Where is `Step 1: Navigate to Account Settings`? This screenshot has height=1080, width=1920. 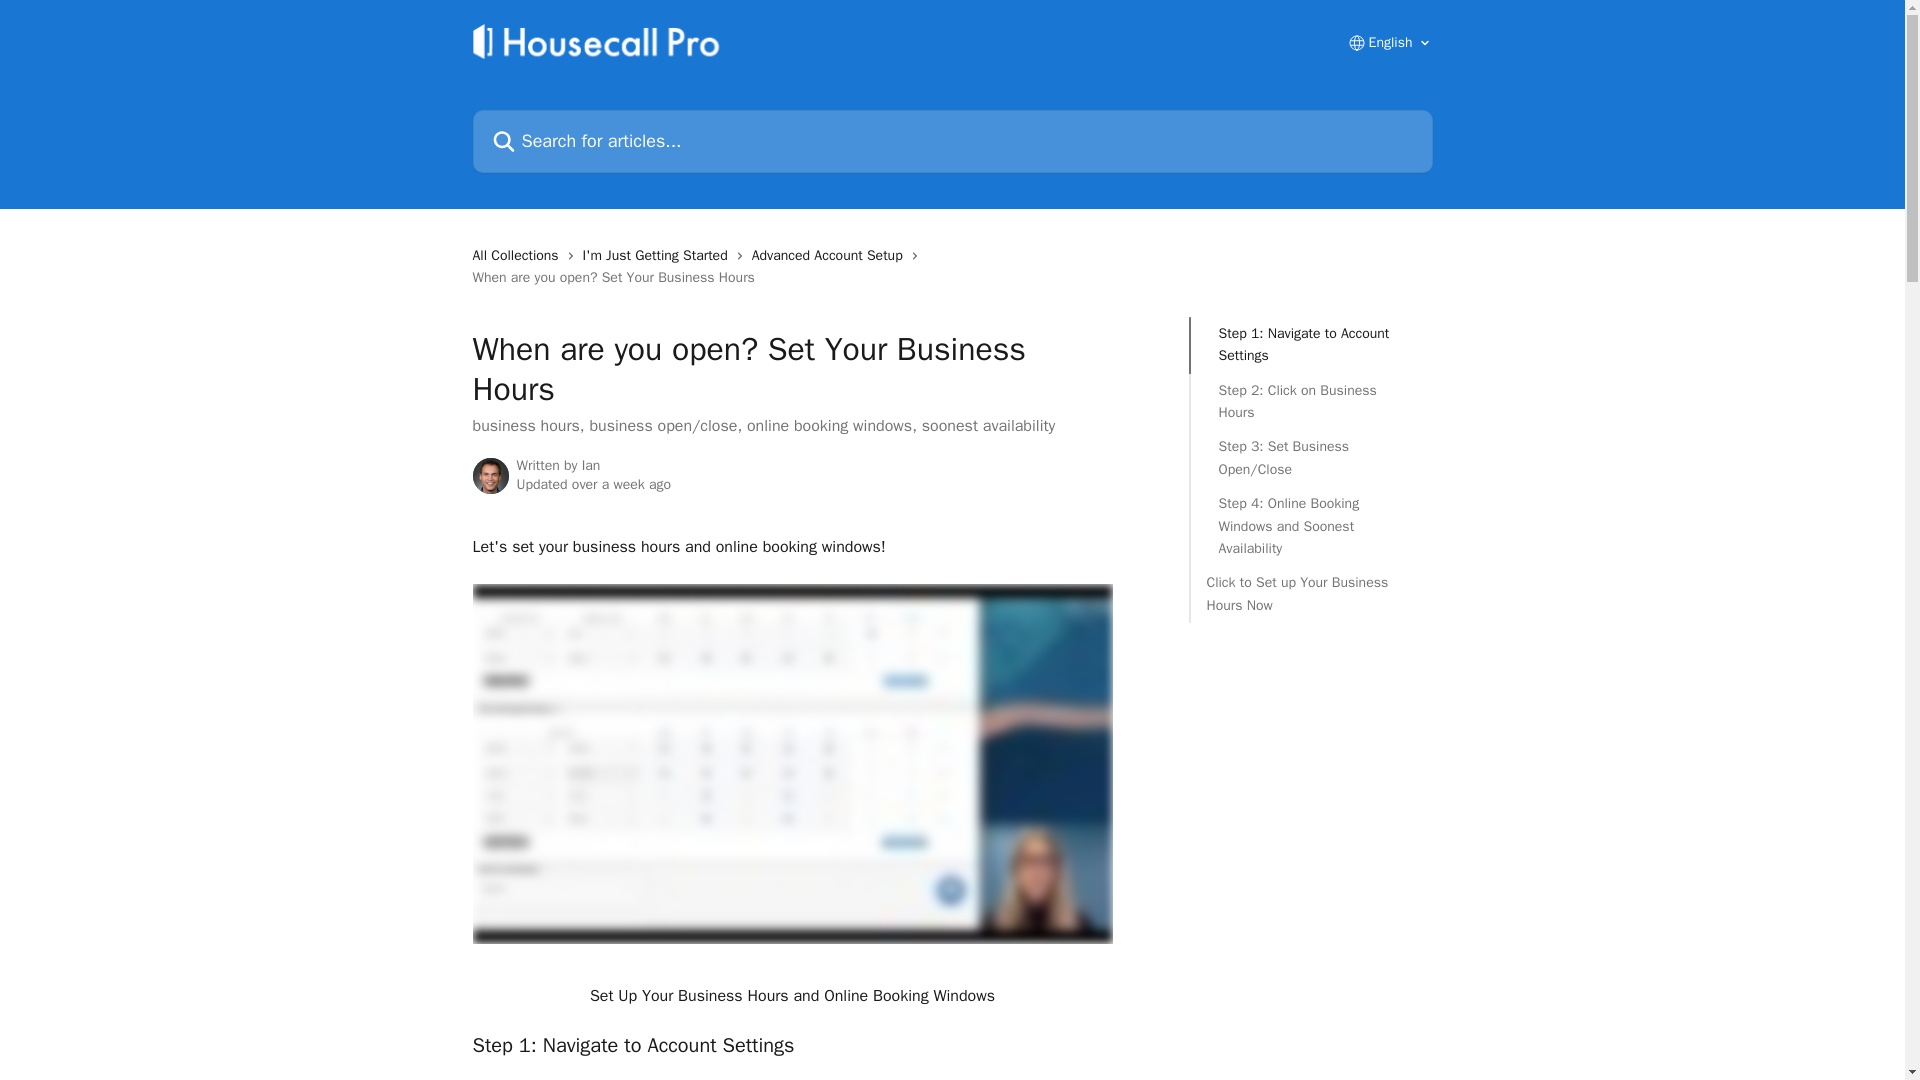 Step 1: Navigate to Account Settings is located at coordinates (1310, 345).